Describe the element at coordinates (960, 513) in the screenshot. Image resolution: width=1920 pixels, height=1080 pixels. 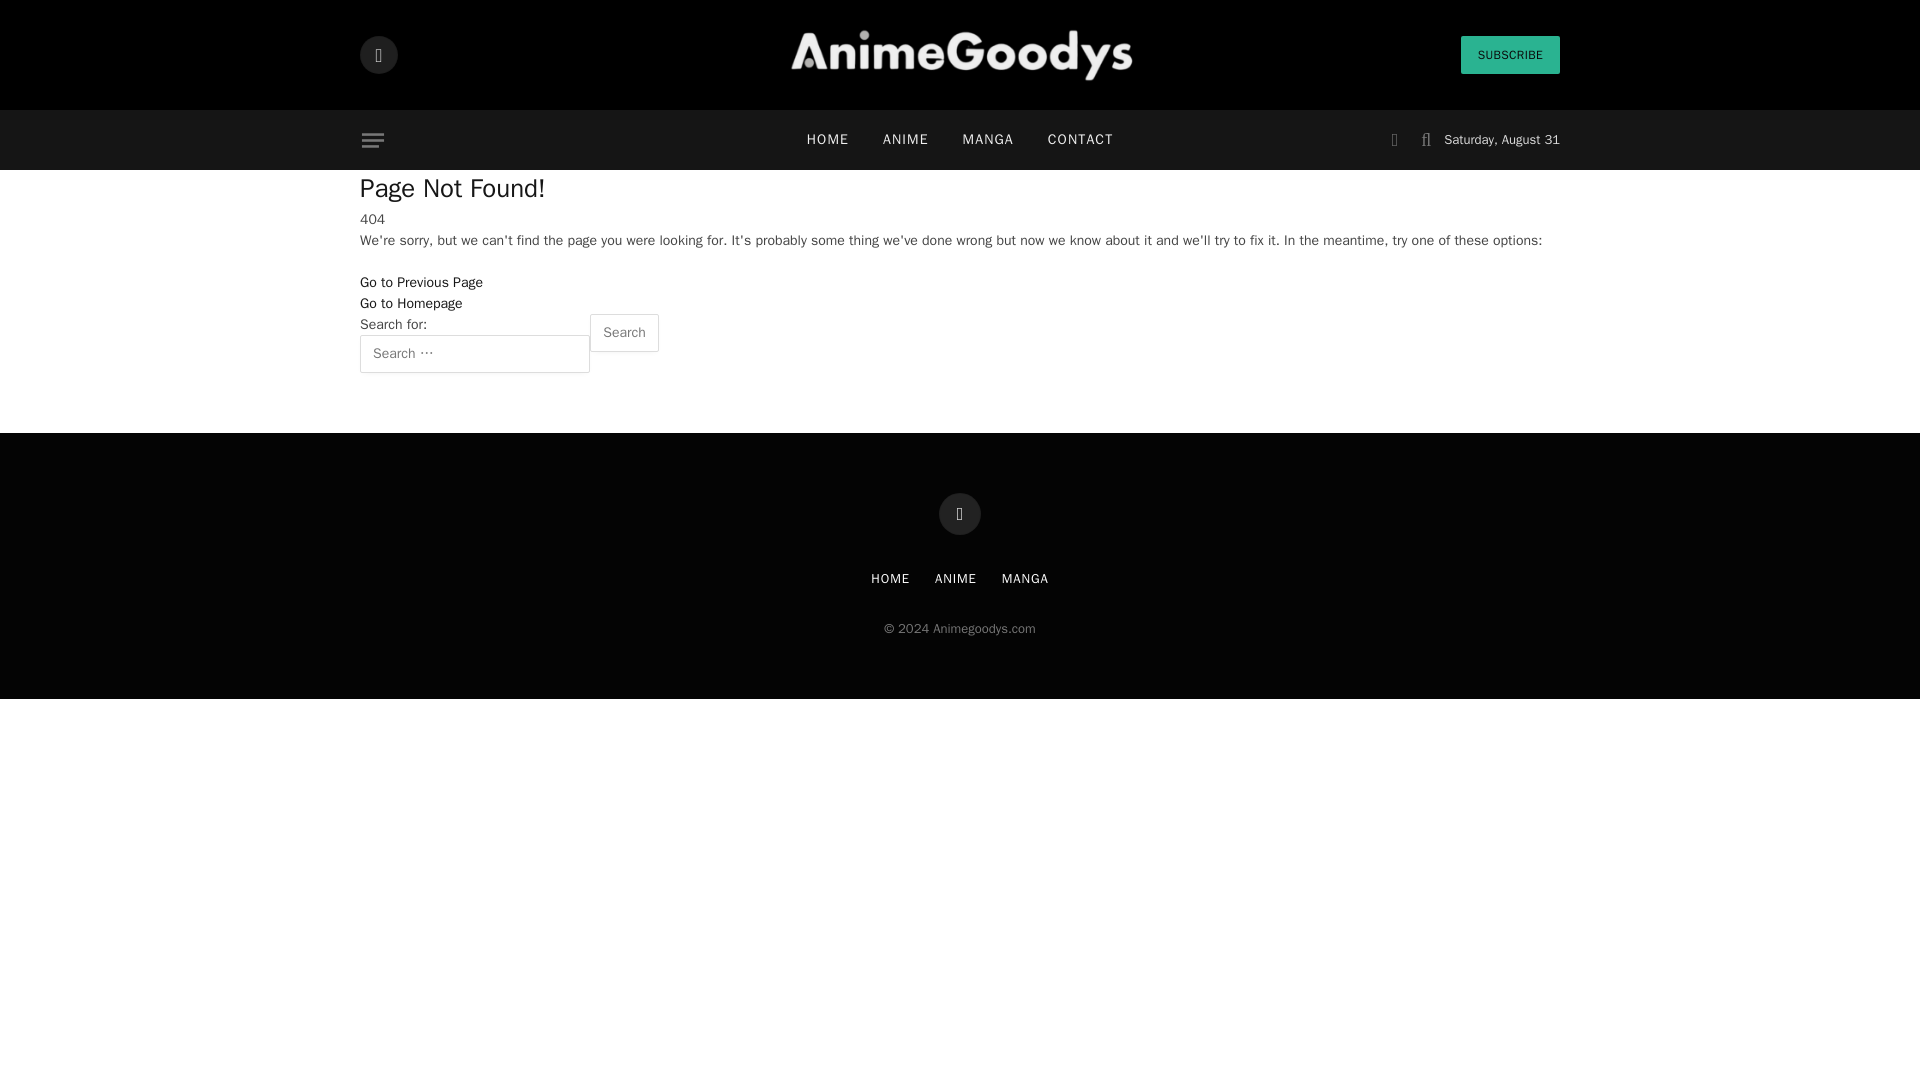
I see `Pinterest` at that location.